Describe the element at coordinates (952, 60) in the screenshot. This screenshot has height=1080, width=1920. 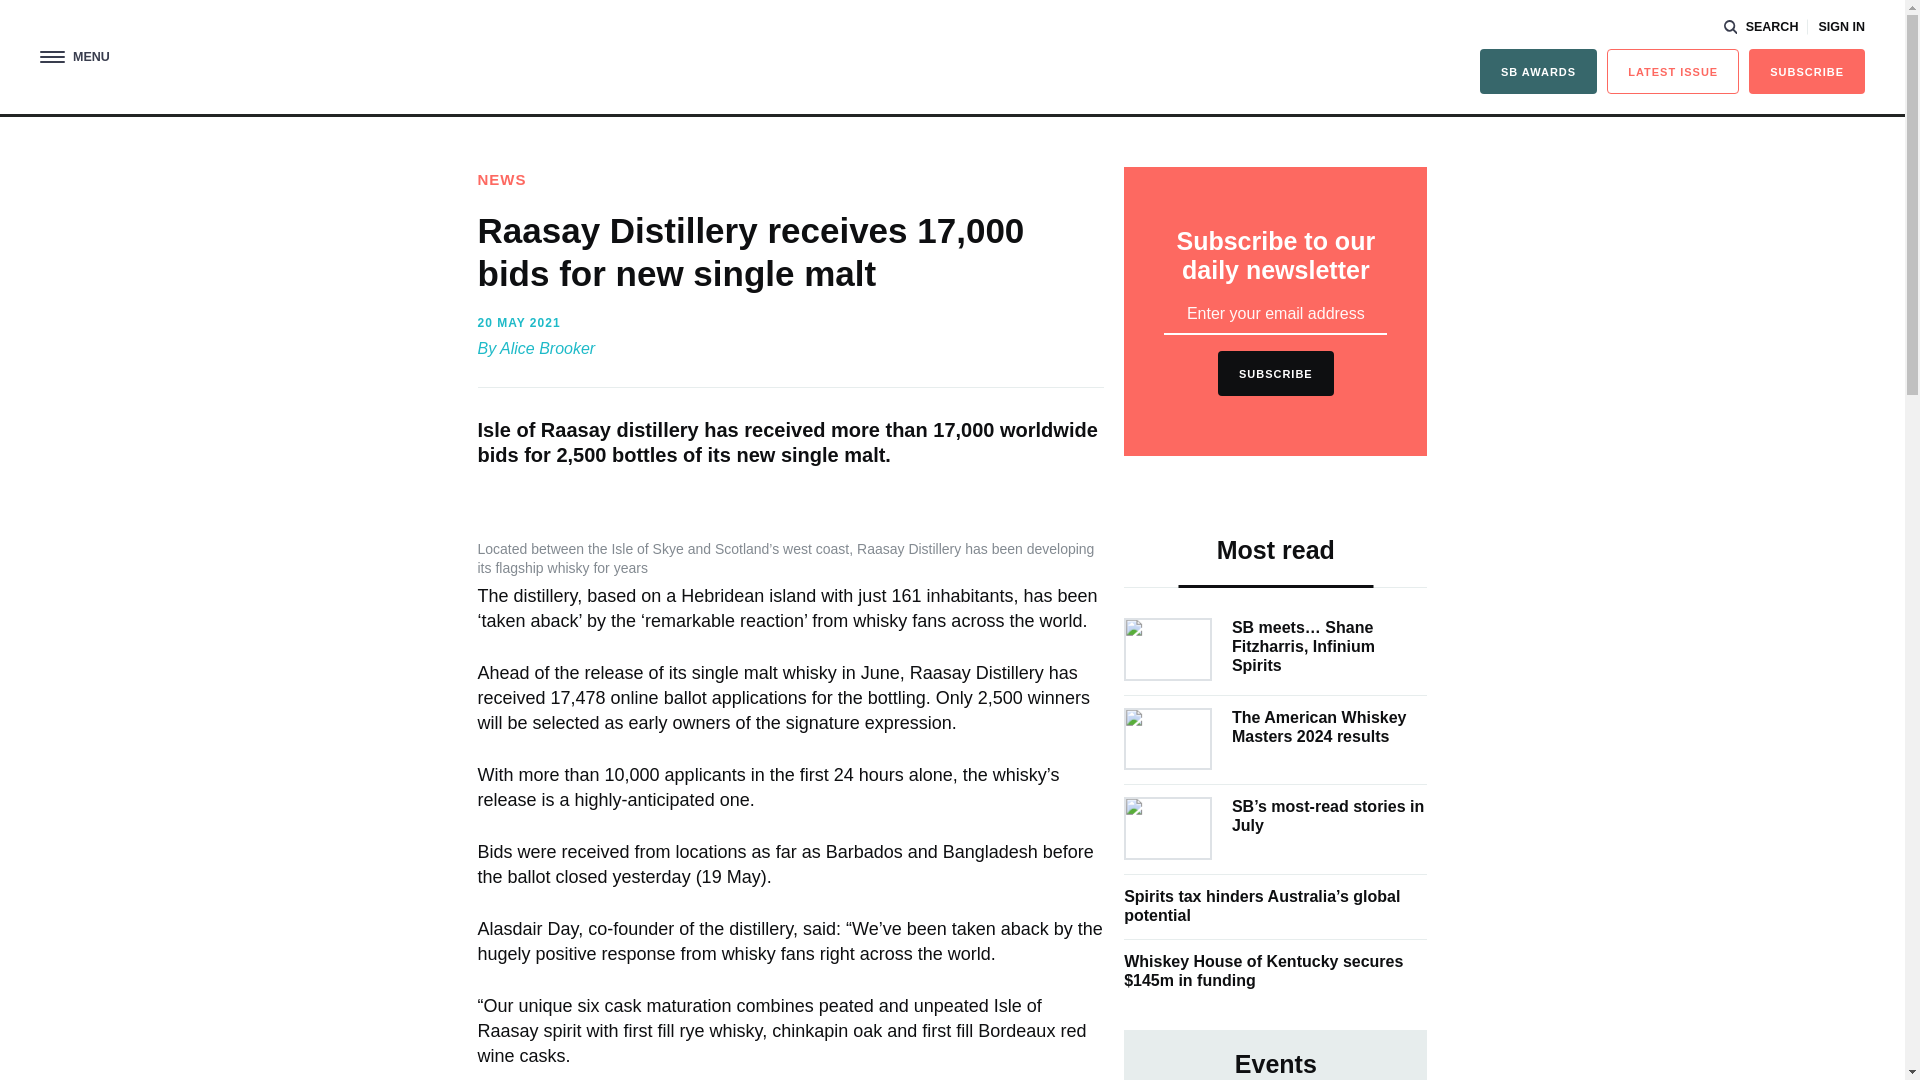
I see `The Spirits Business` at that location.